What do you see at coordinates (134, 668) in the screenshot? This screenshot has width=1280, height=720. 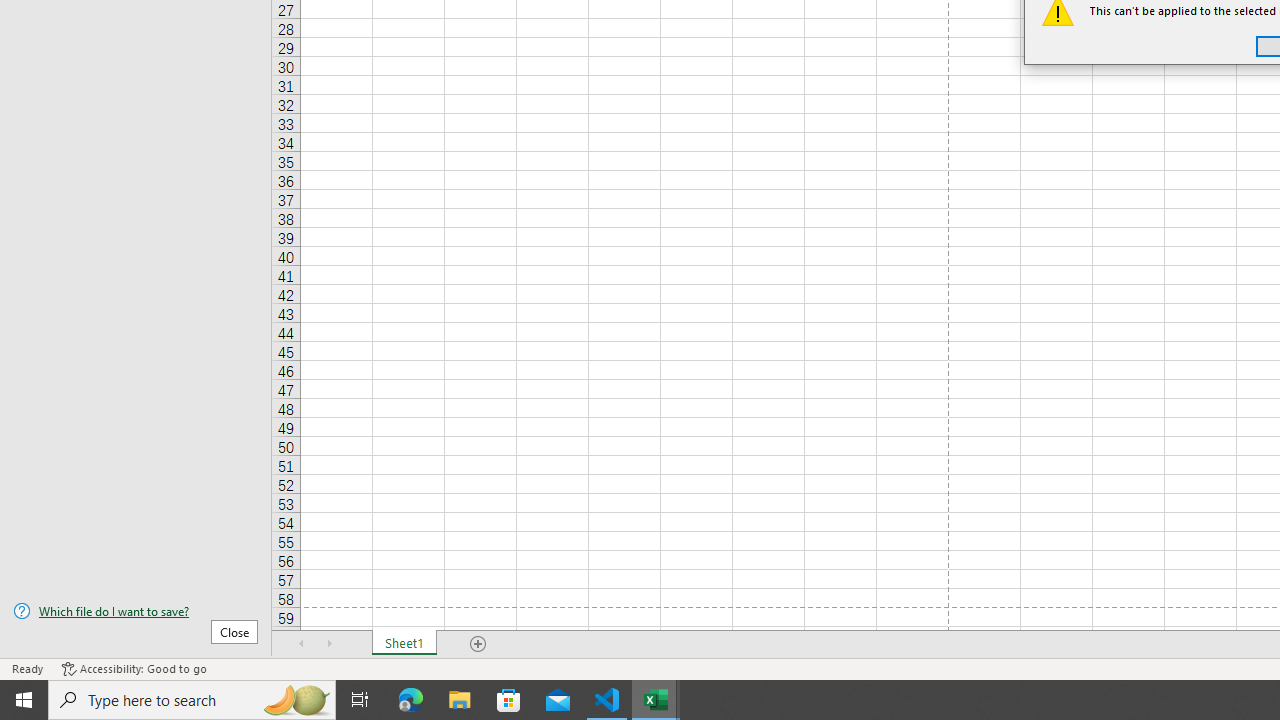 I see `Accessibility Checker Accessibility: Good to go` at bounding box center [134, 668].